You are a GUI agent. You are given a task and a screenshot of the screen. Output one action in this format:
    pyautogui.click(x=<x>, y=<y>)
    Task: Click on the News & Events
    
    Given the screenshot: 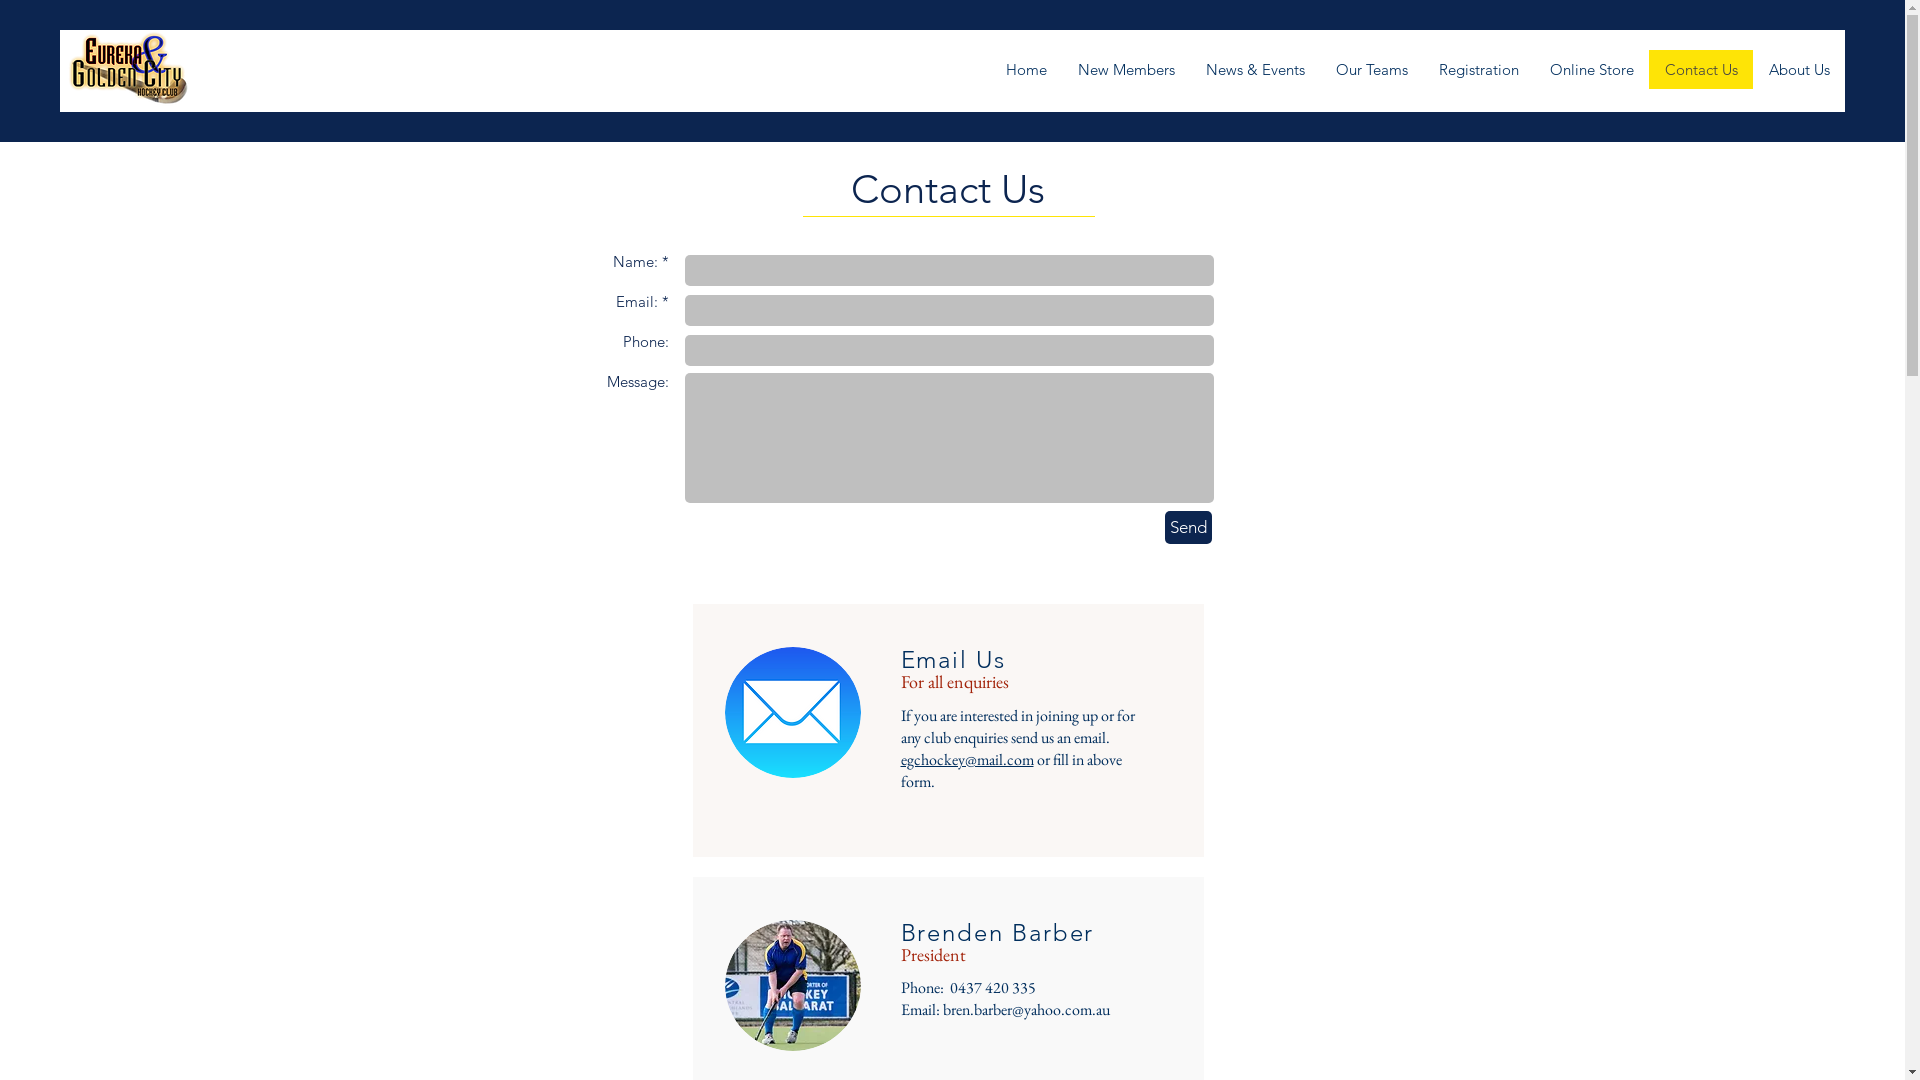 What is the action you would take?
    pyautogui.click(x=1255, y=70)
    